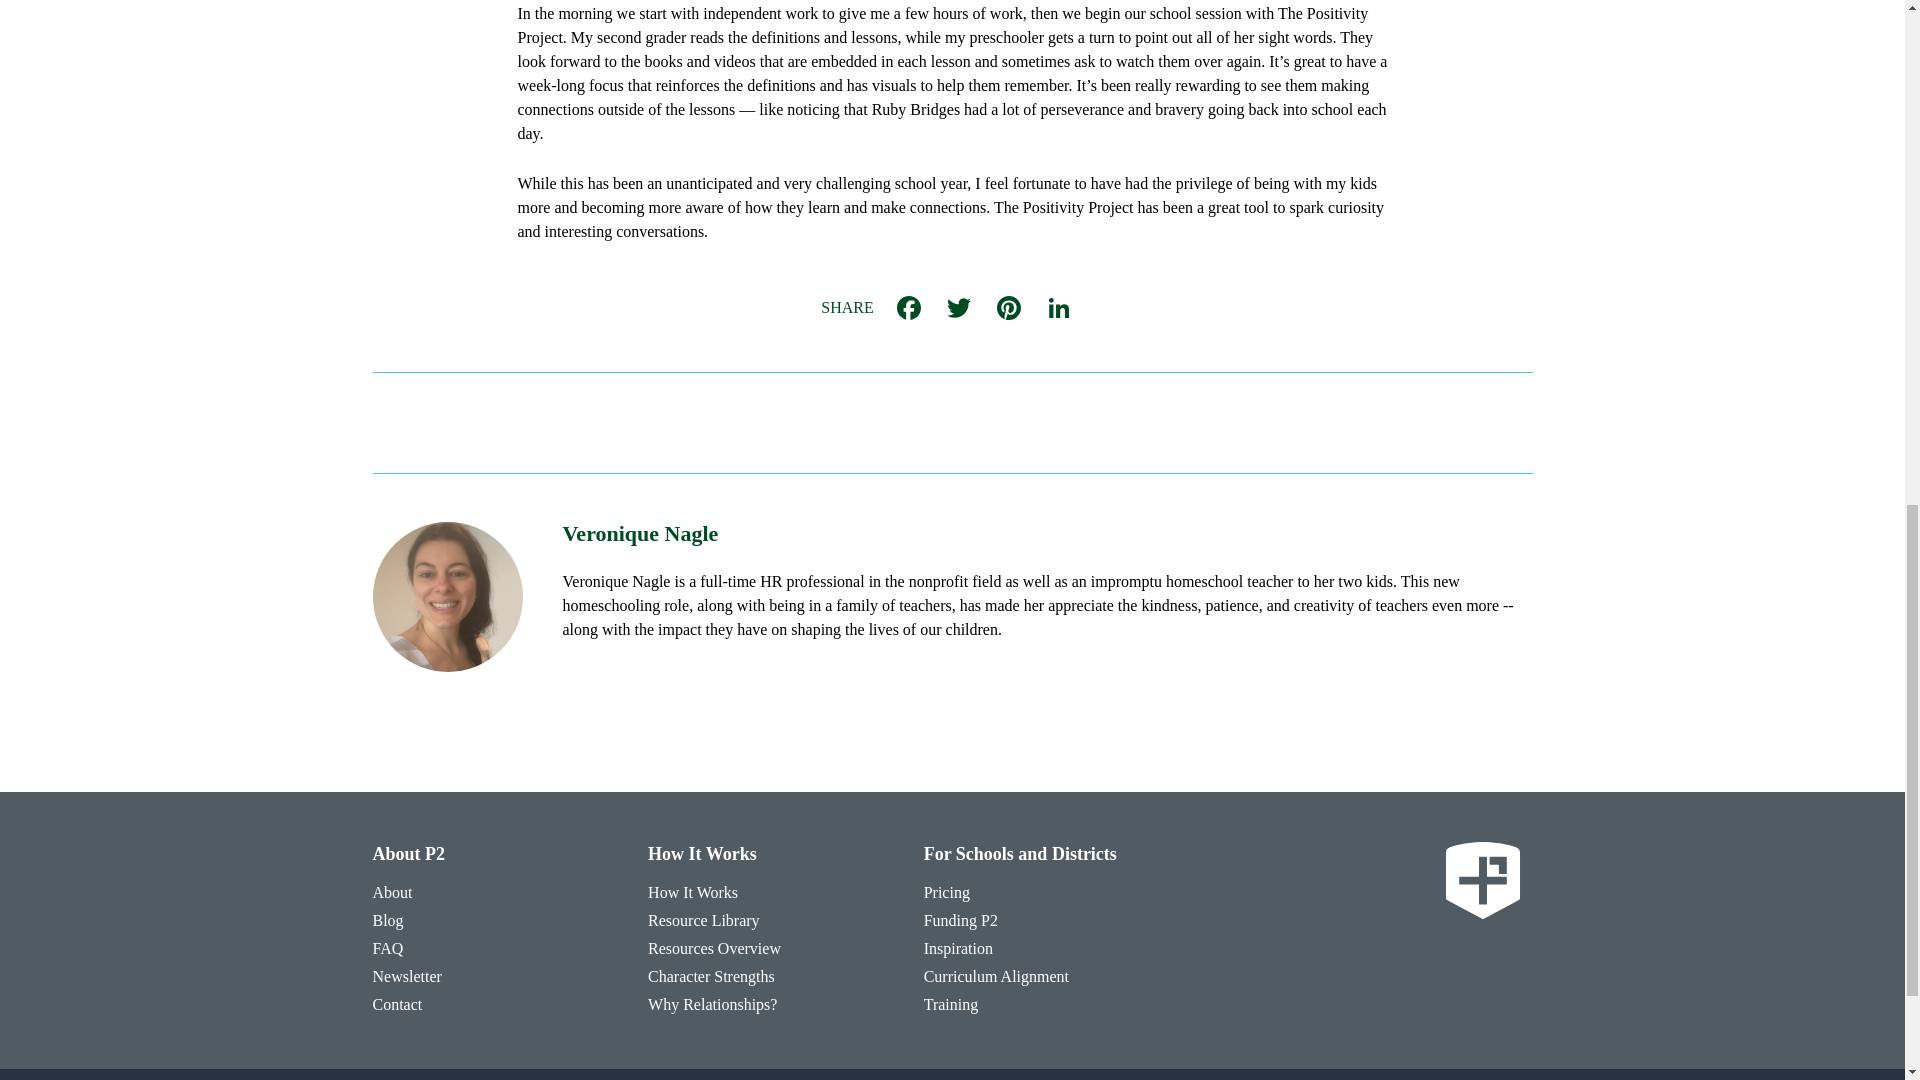 This screenshot has height=1080, width=1920. I want to click on Twitter, so click(958, 308).